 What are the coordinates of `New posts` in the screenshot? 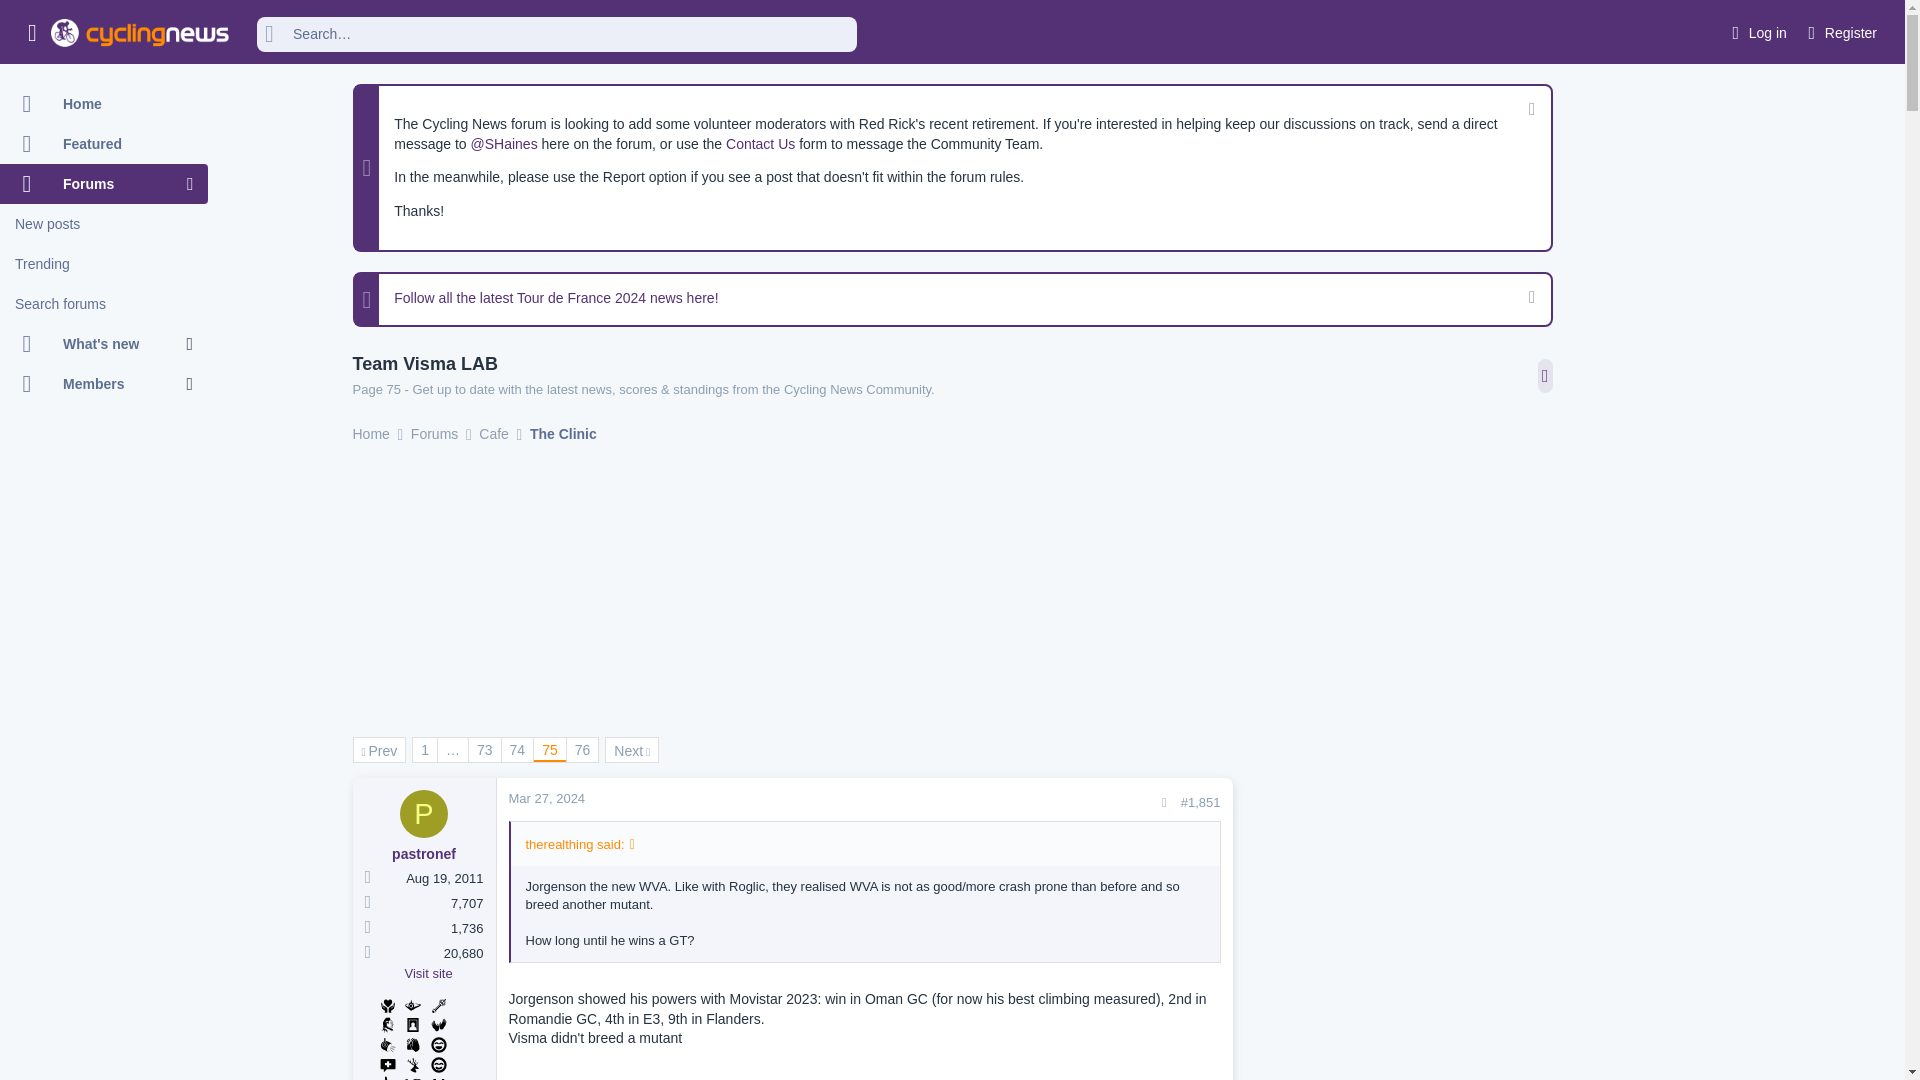 It's located at (104, 224).